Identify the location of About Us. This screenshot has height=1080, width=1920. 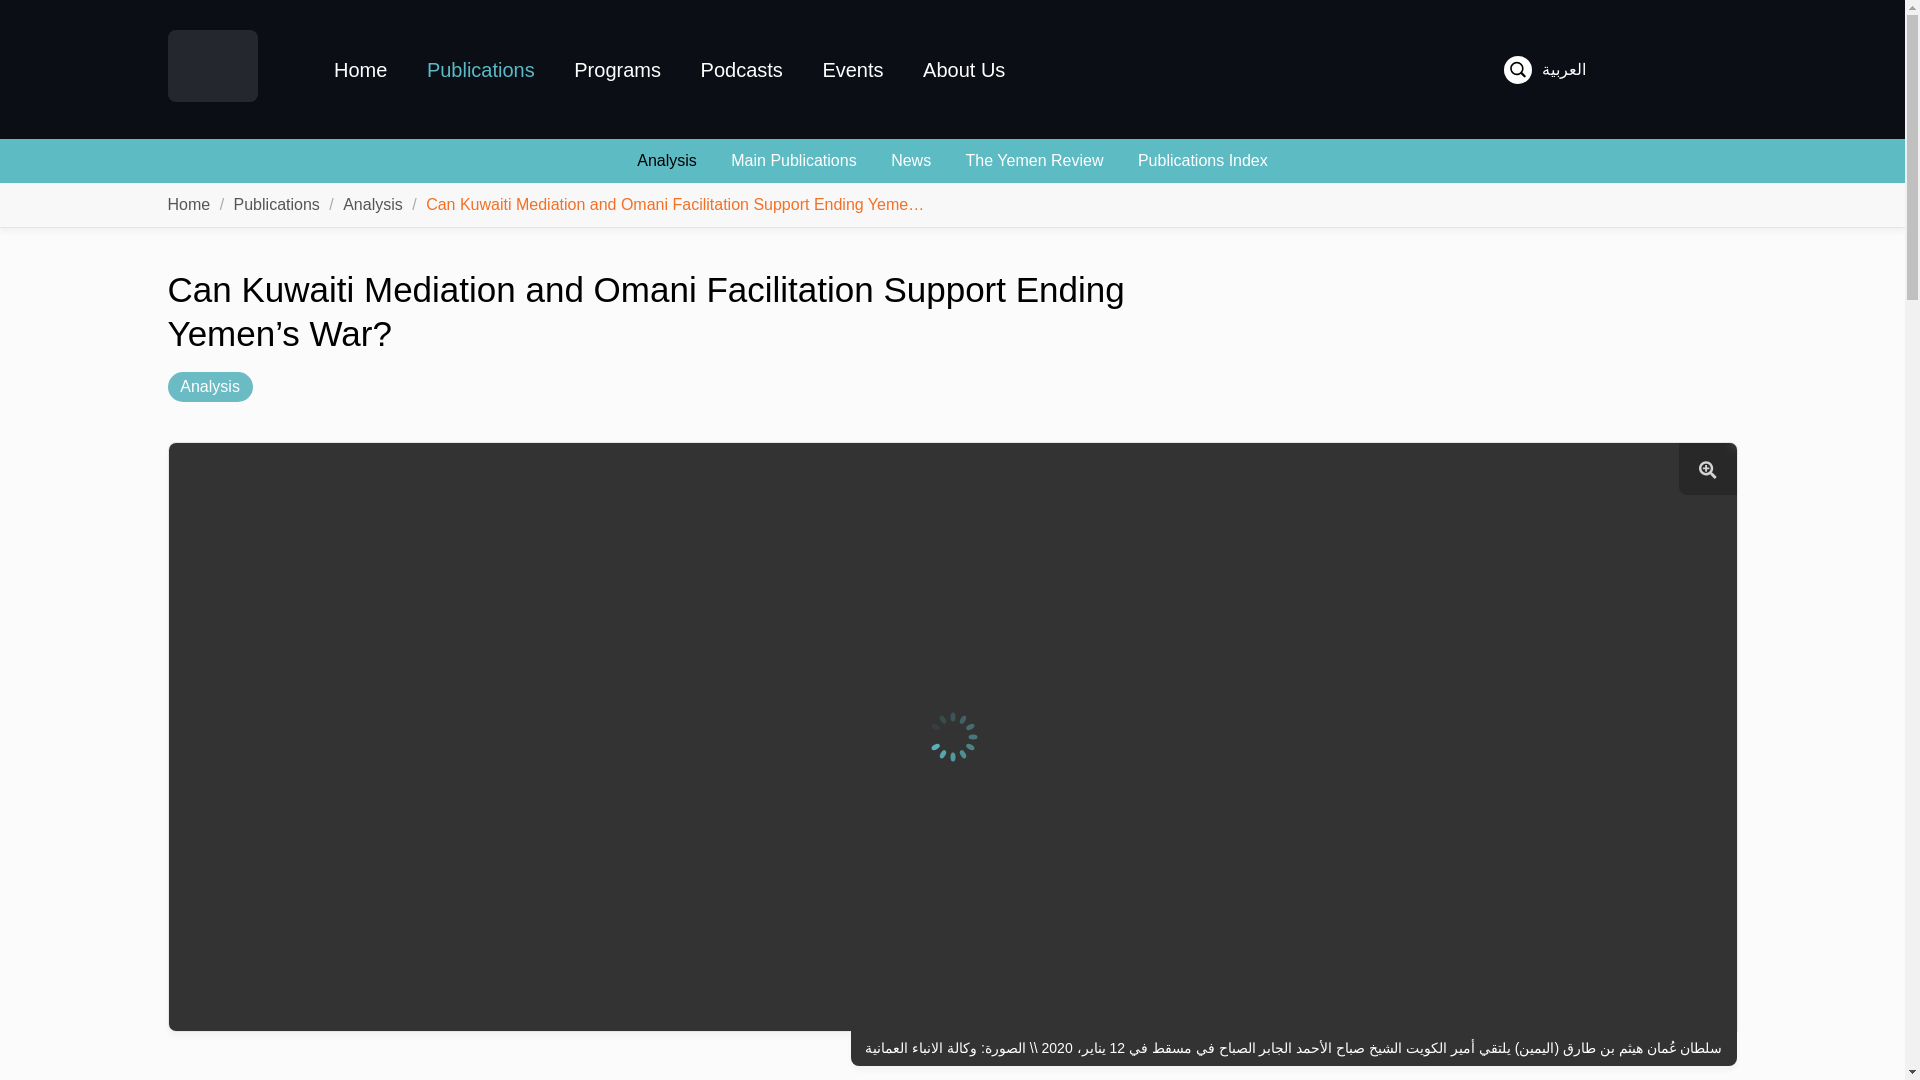
(964, 69).